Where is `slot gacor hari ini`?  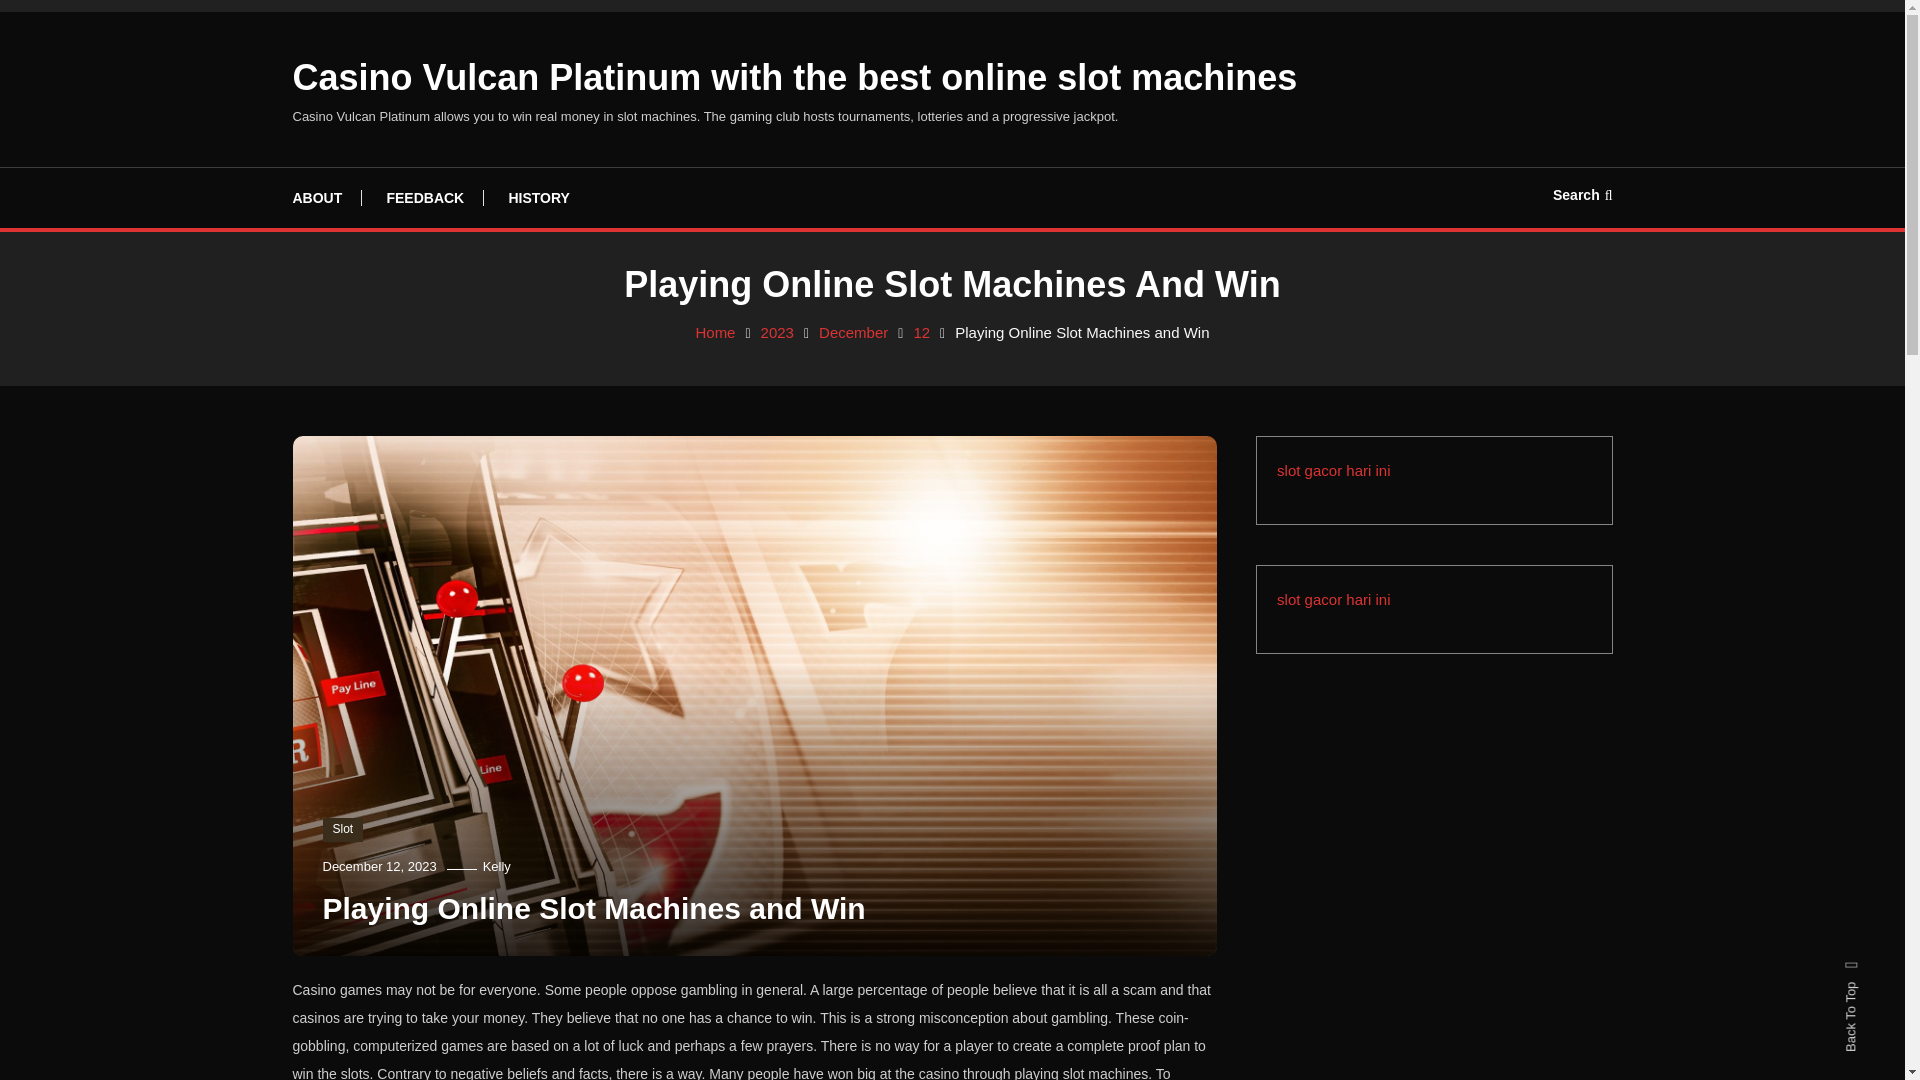 slot gacor hari ini is located at coordinates (1333, 599).